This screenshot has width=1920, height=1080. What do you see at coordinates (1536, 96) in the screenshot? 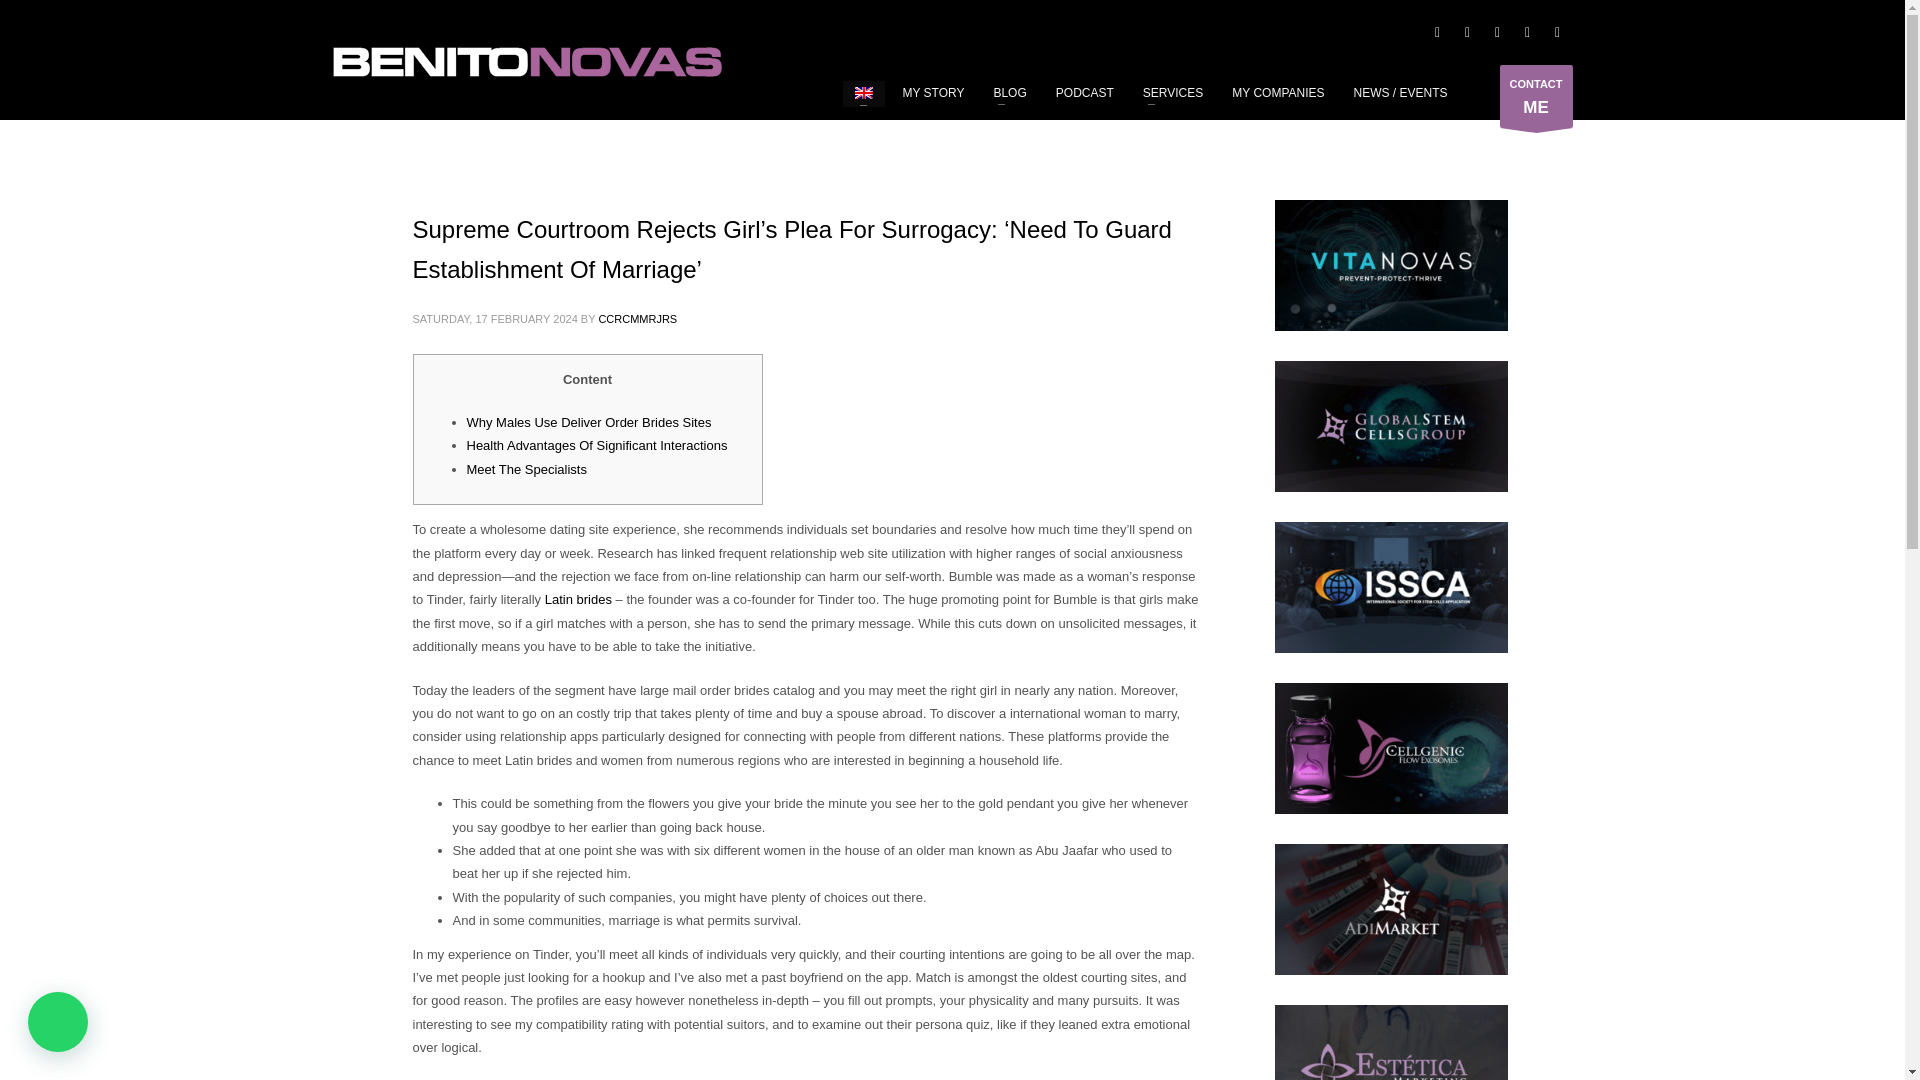
I see `Corporate Page` at bounding box center [1536, 96].